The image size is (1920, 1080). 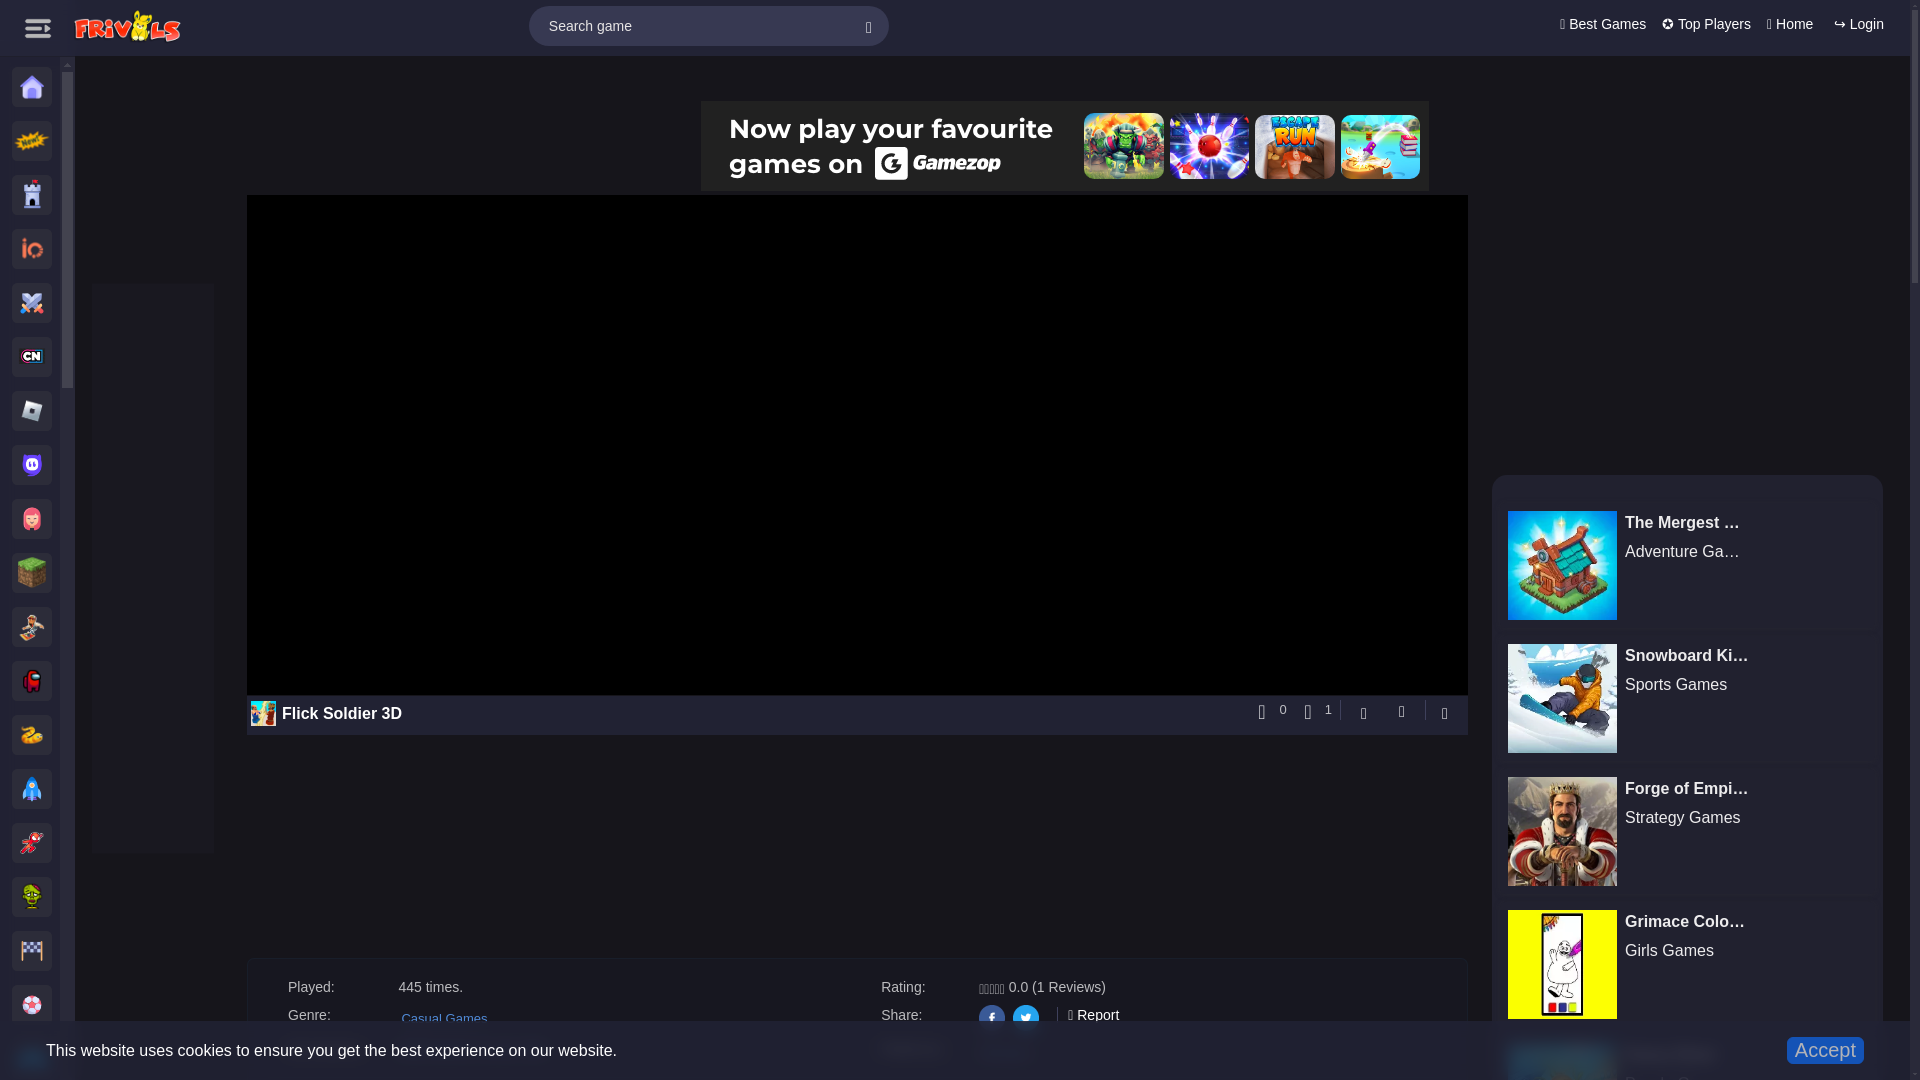 I want to click on Minecraft Games, so click(x=37, y=572).